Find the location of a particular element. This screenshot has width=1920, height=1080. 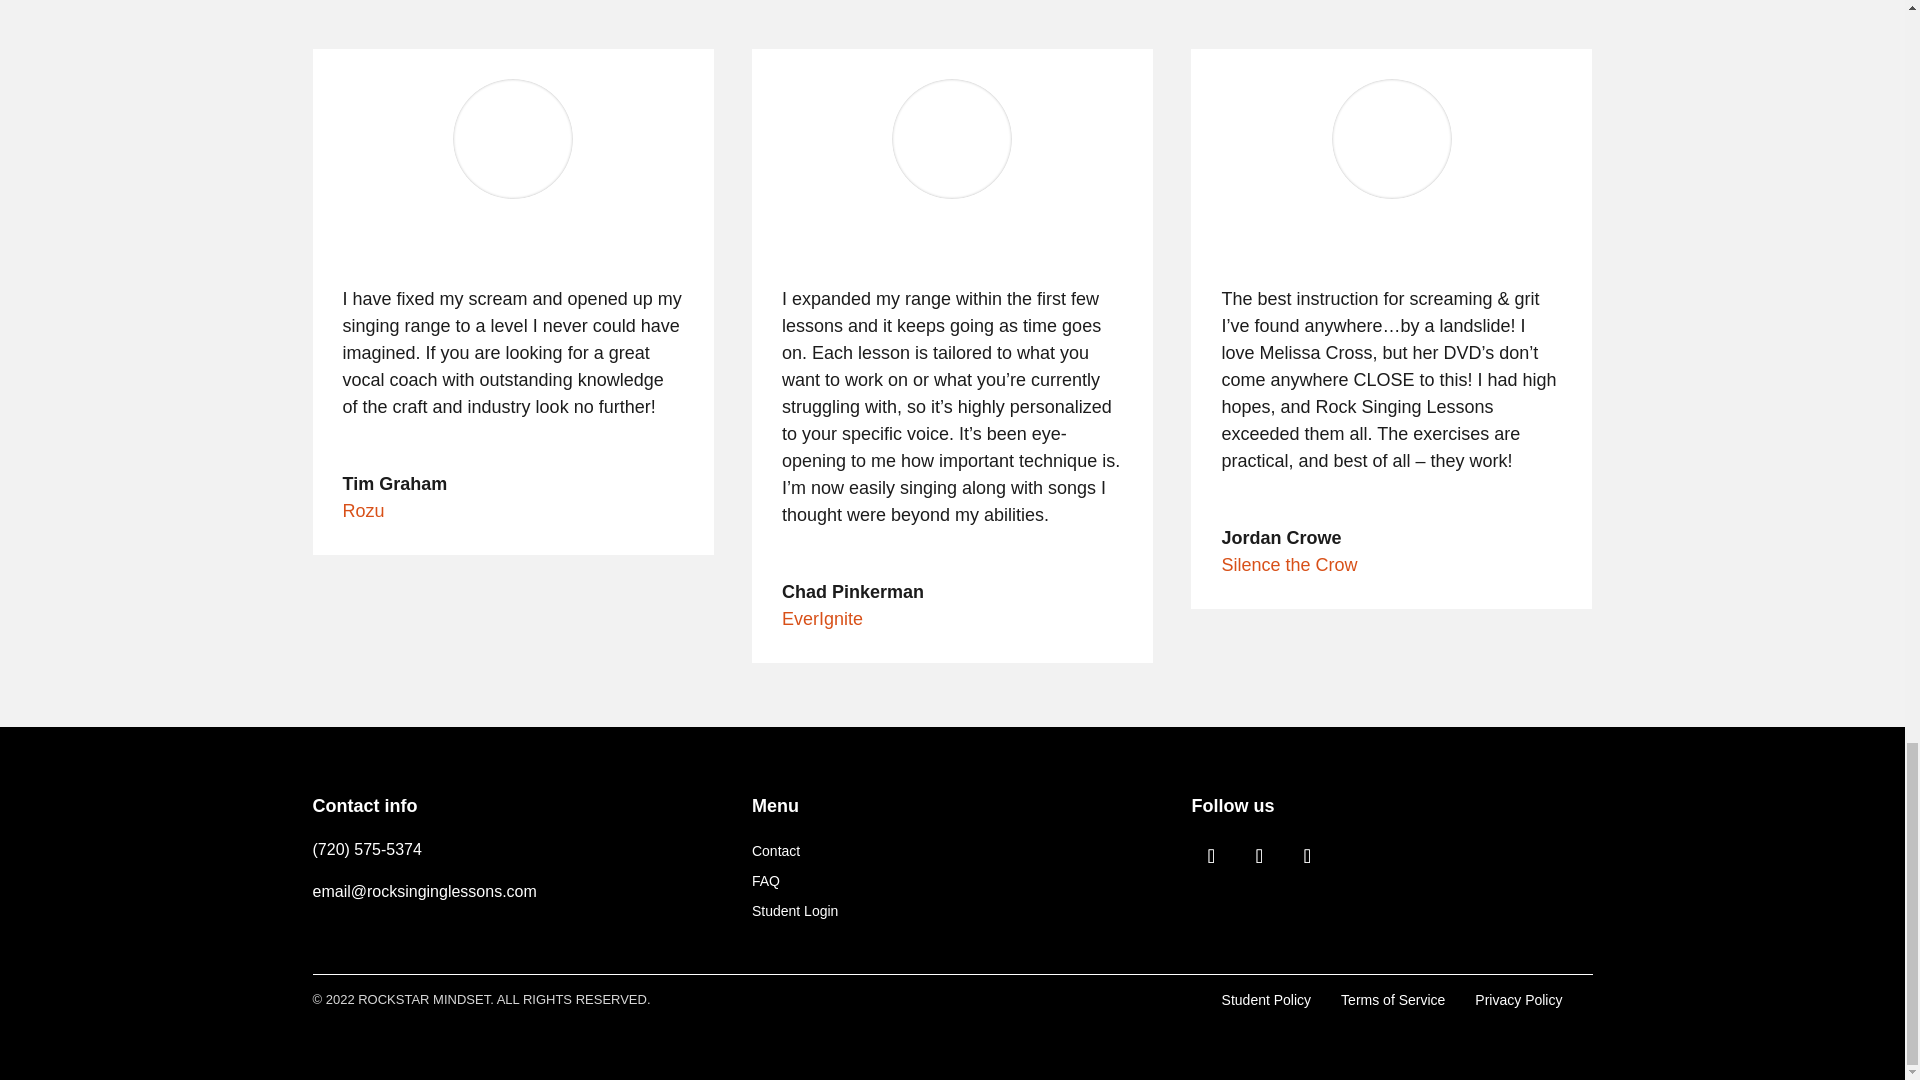

Student Policy is located at coordinates (1266, 1000).